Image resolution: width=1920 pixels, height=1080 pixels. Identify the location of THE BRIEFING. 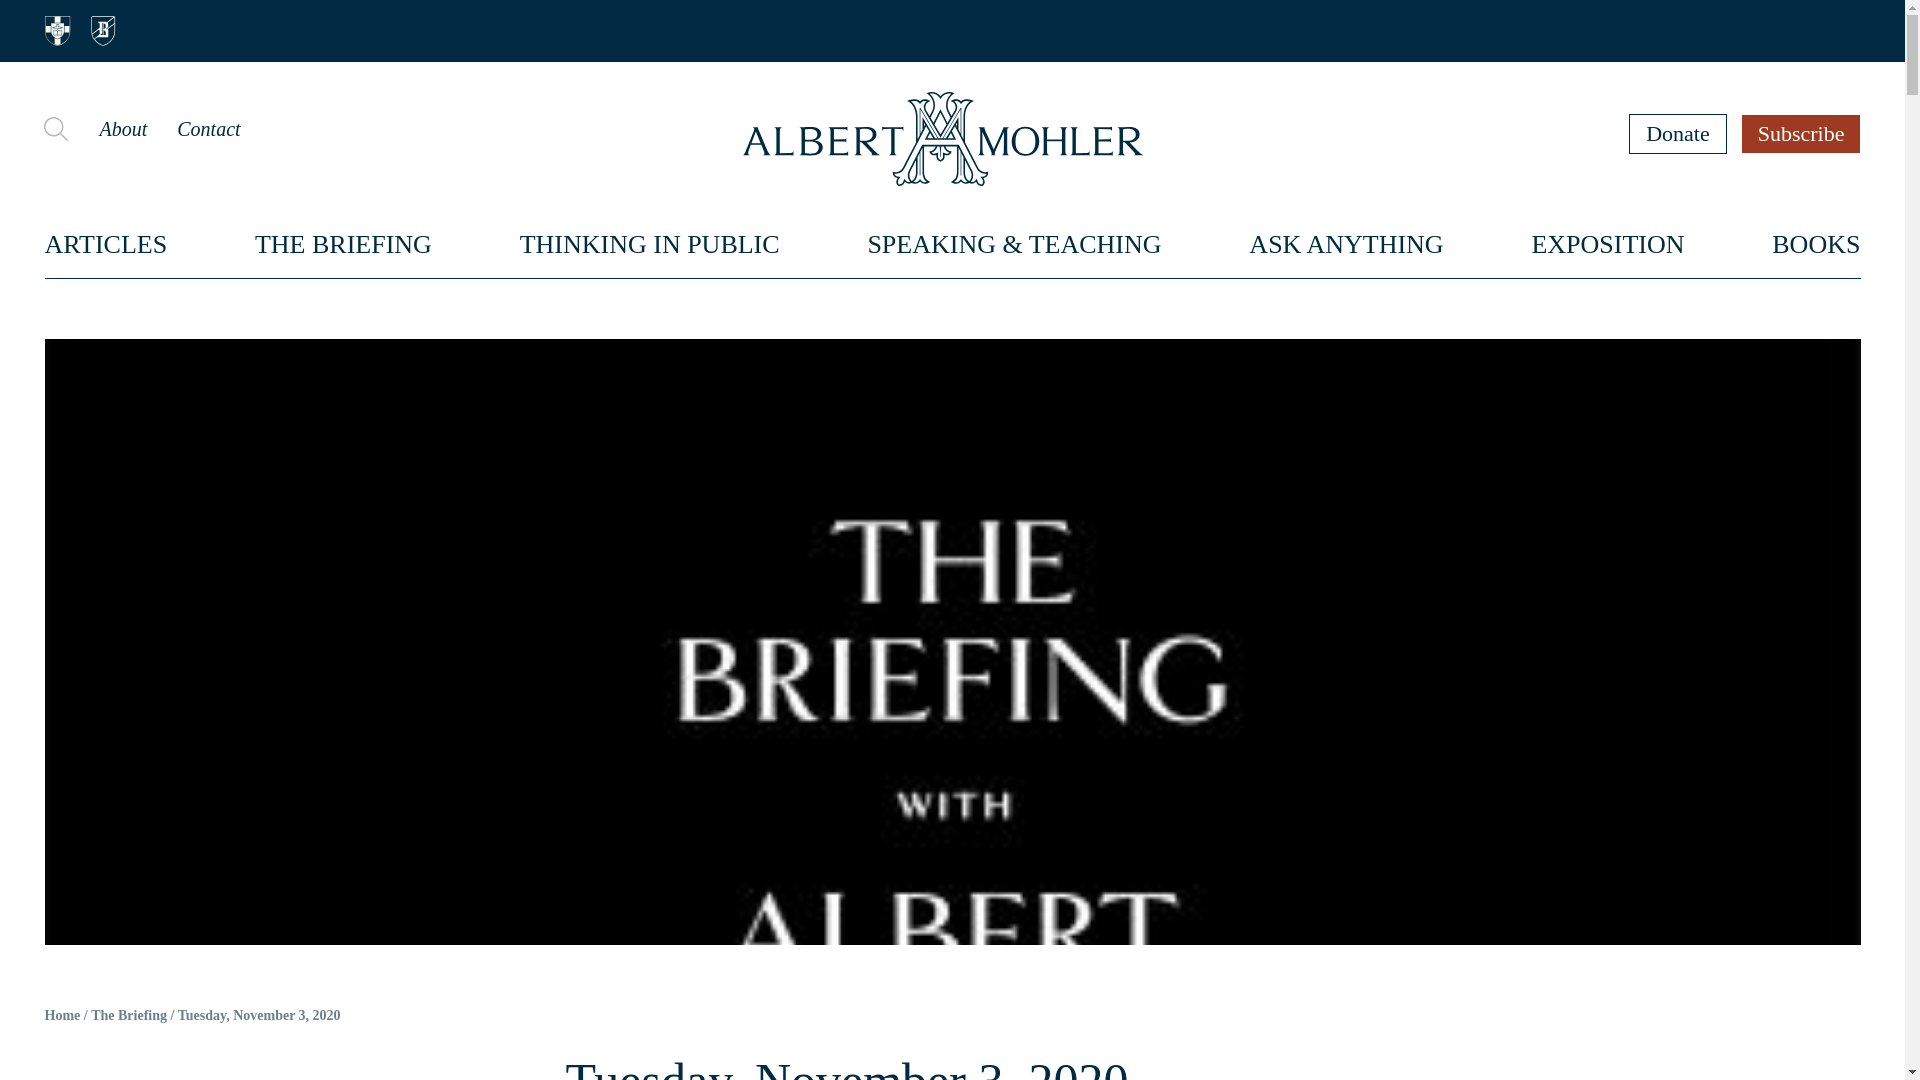
(344, 244).